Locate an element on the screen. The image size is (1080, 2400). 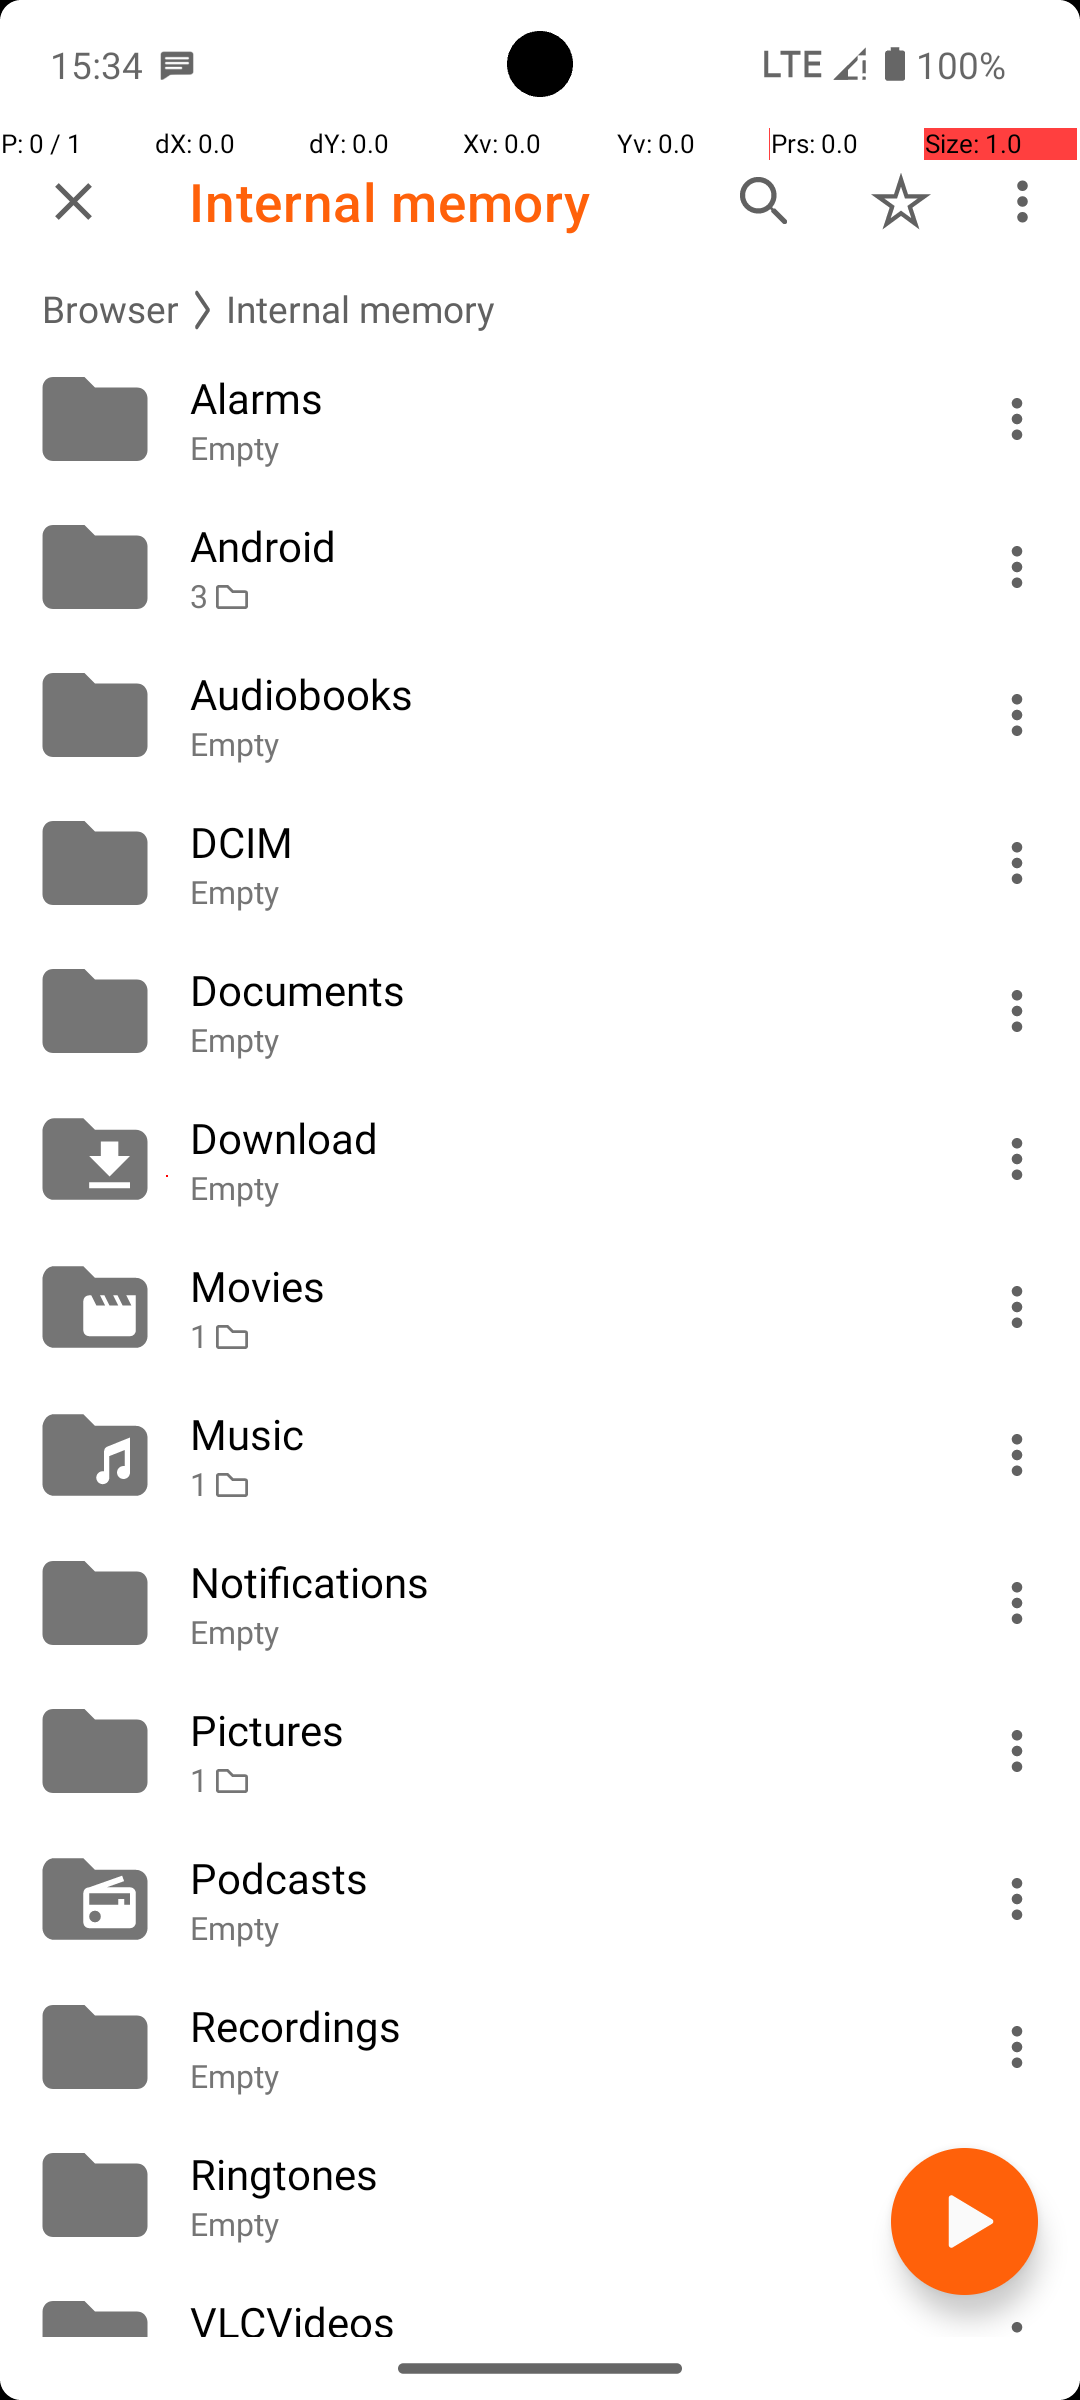
Folder: Music, 1 subfolder is located at coordinates (540, 1455).